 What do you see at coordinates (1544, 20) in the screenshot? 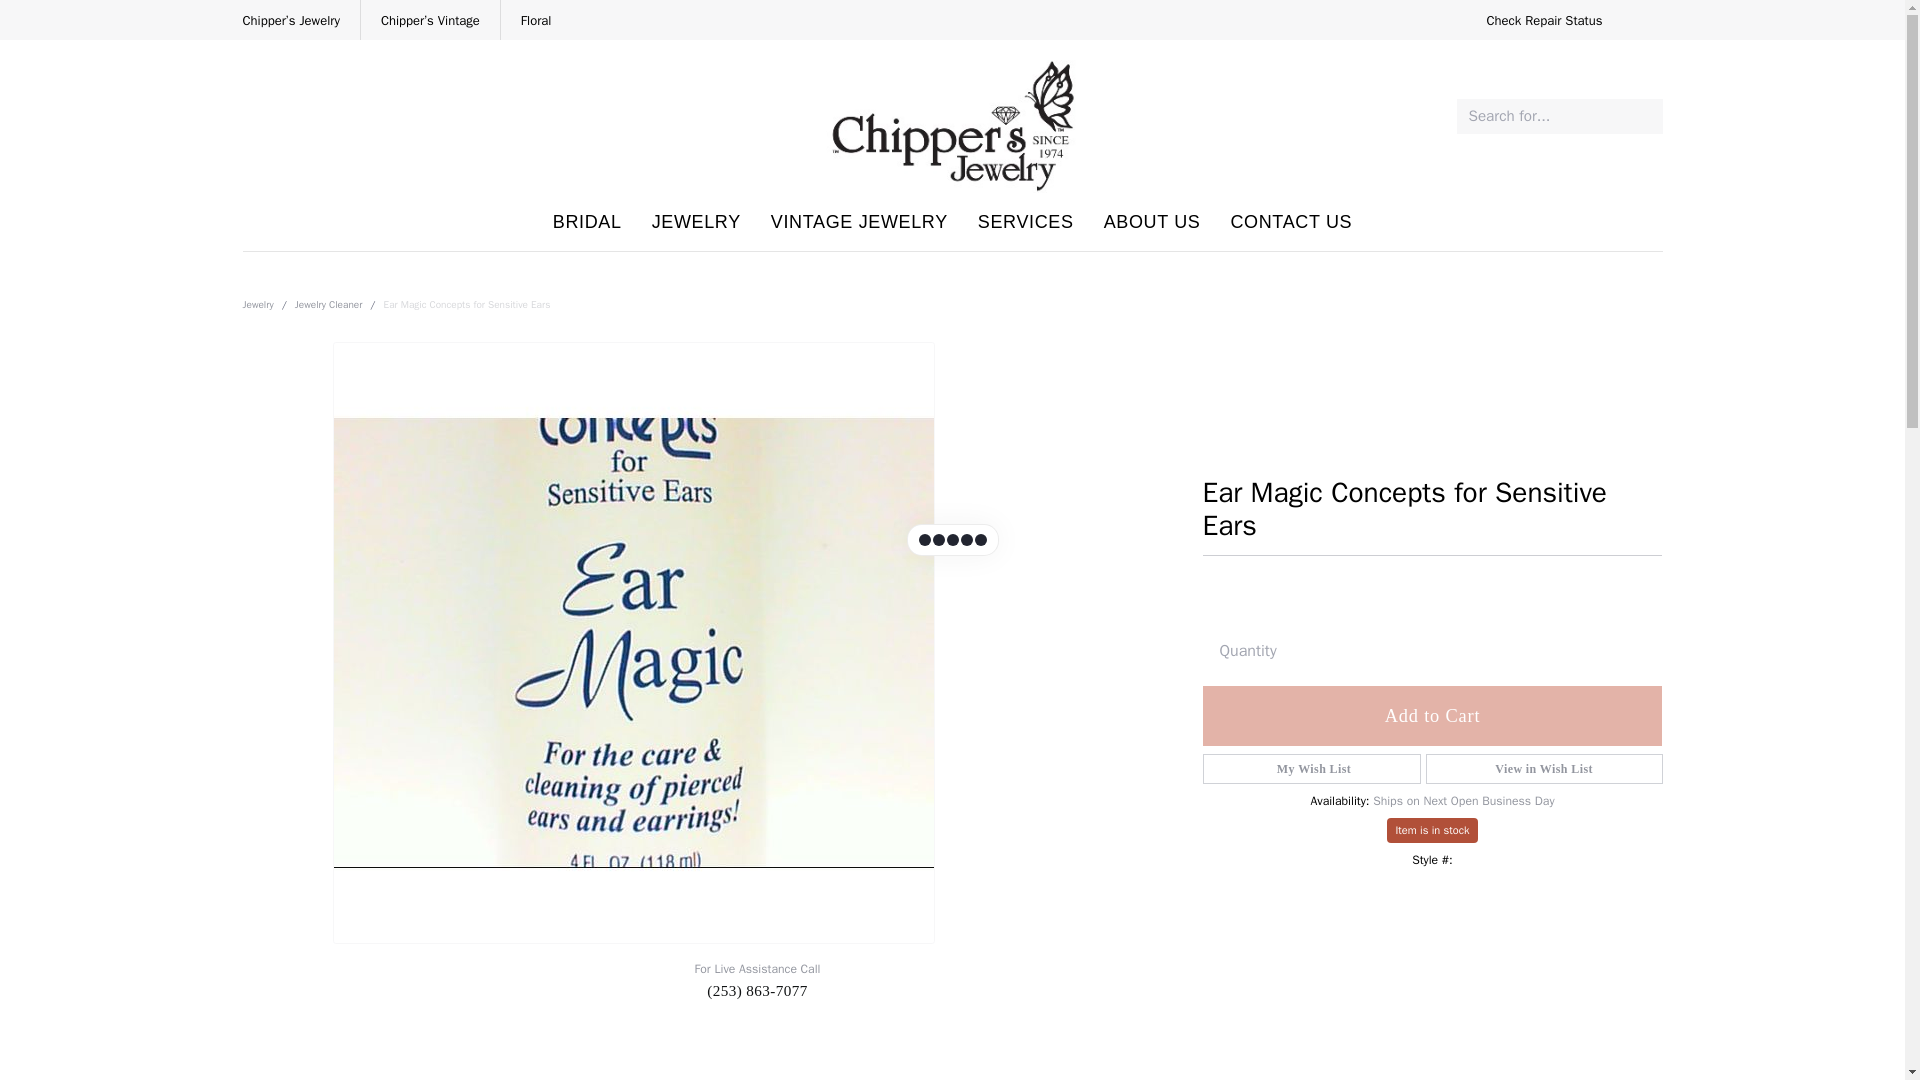
I see `BRIDAL` at bounding box center [1544, 20].